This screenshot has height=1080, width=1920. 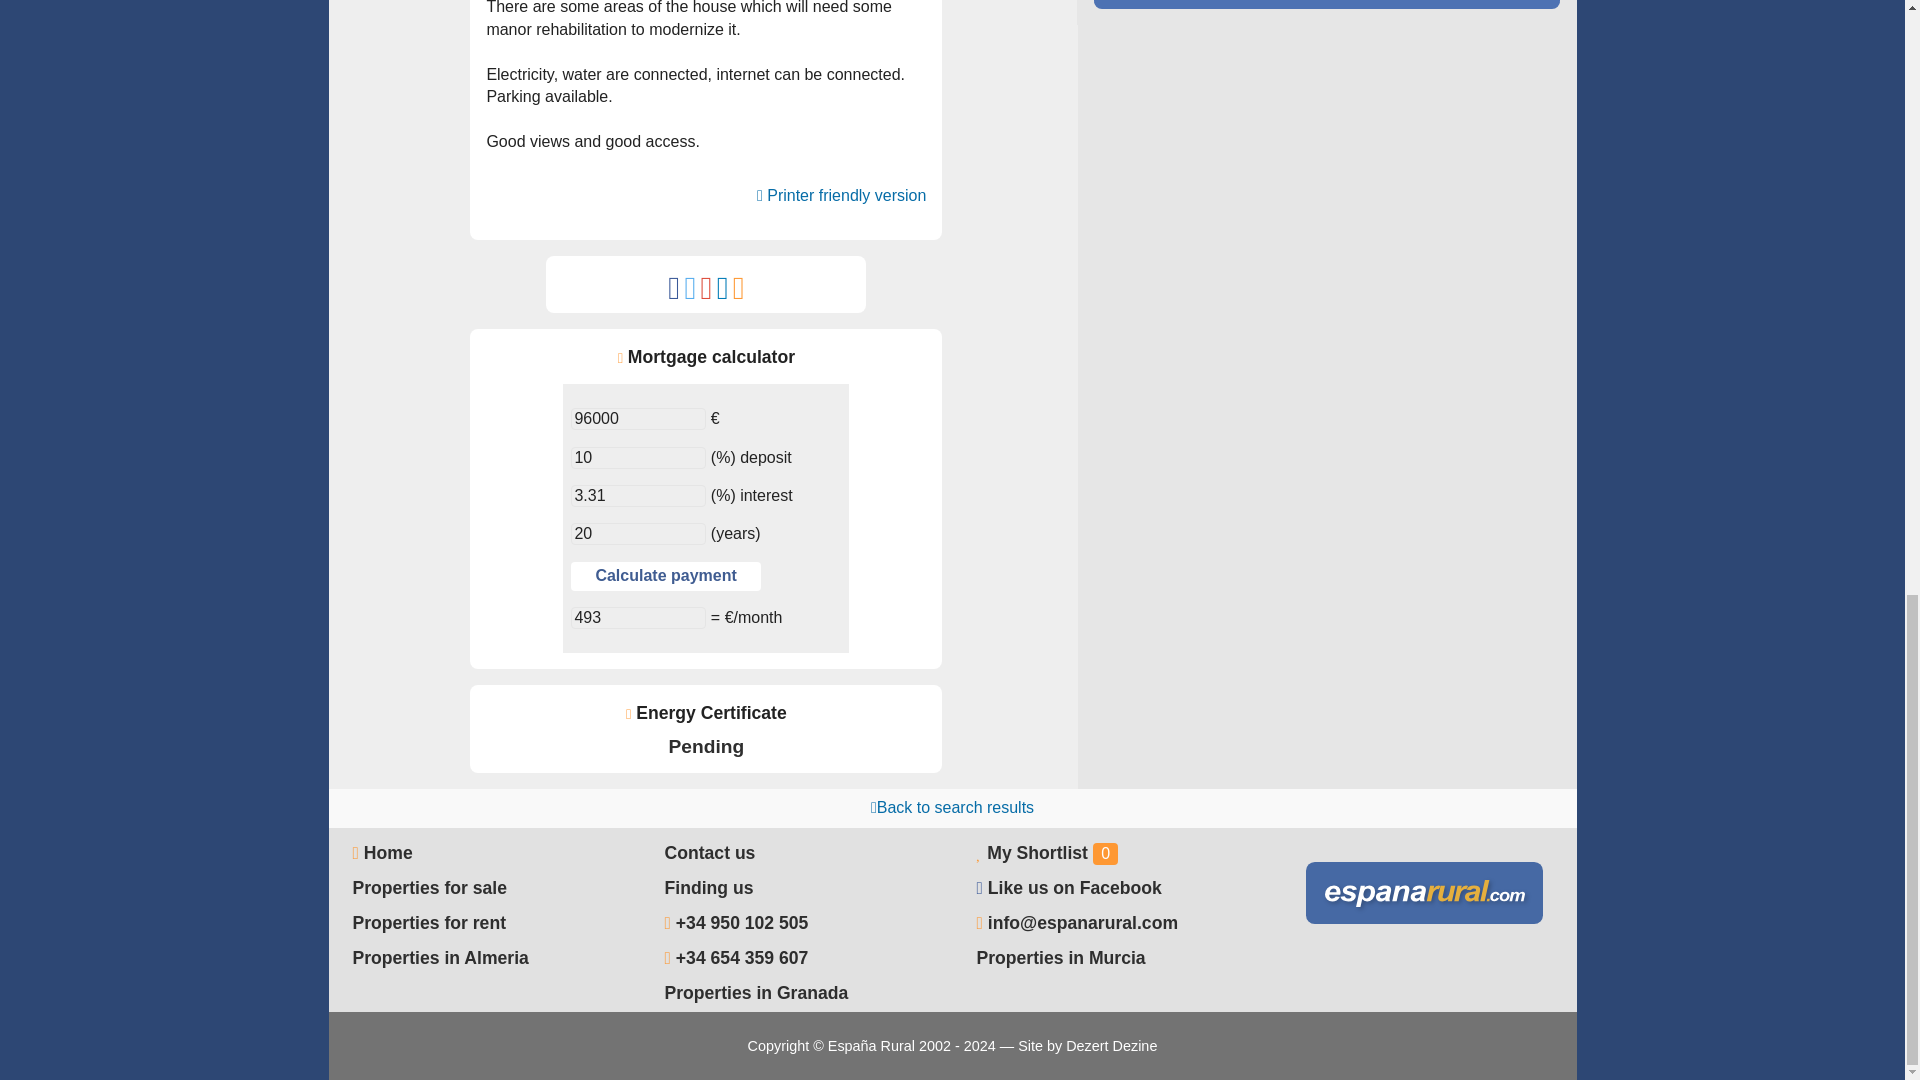 I want to click on Like us on Facebook, so click(x=1074, y=888).